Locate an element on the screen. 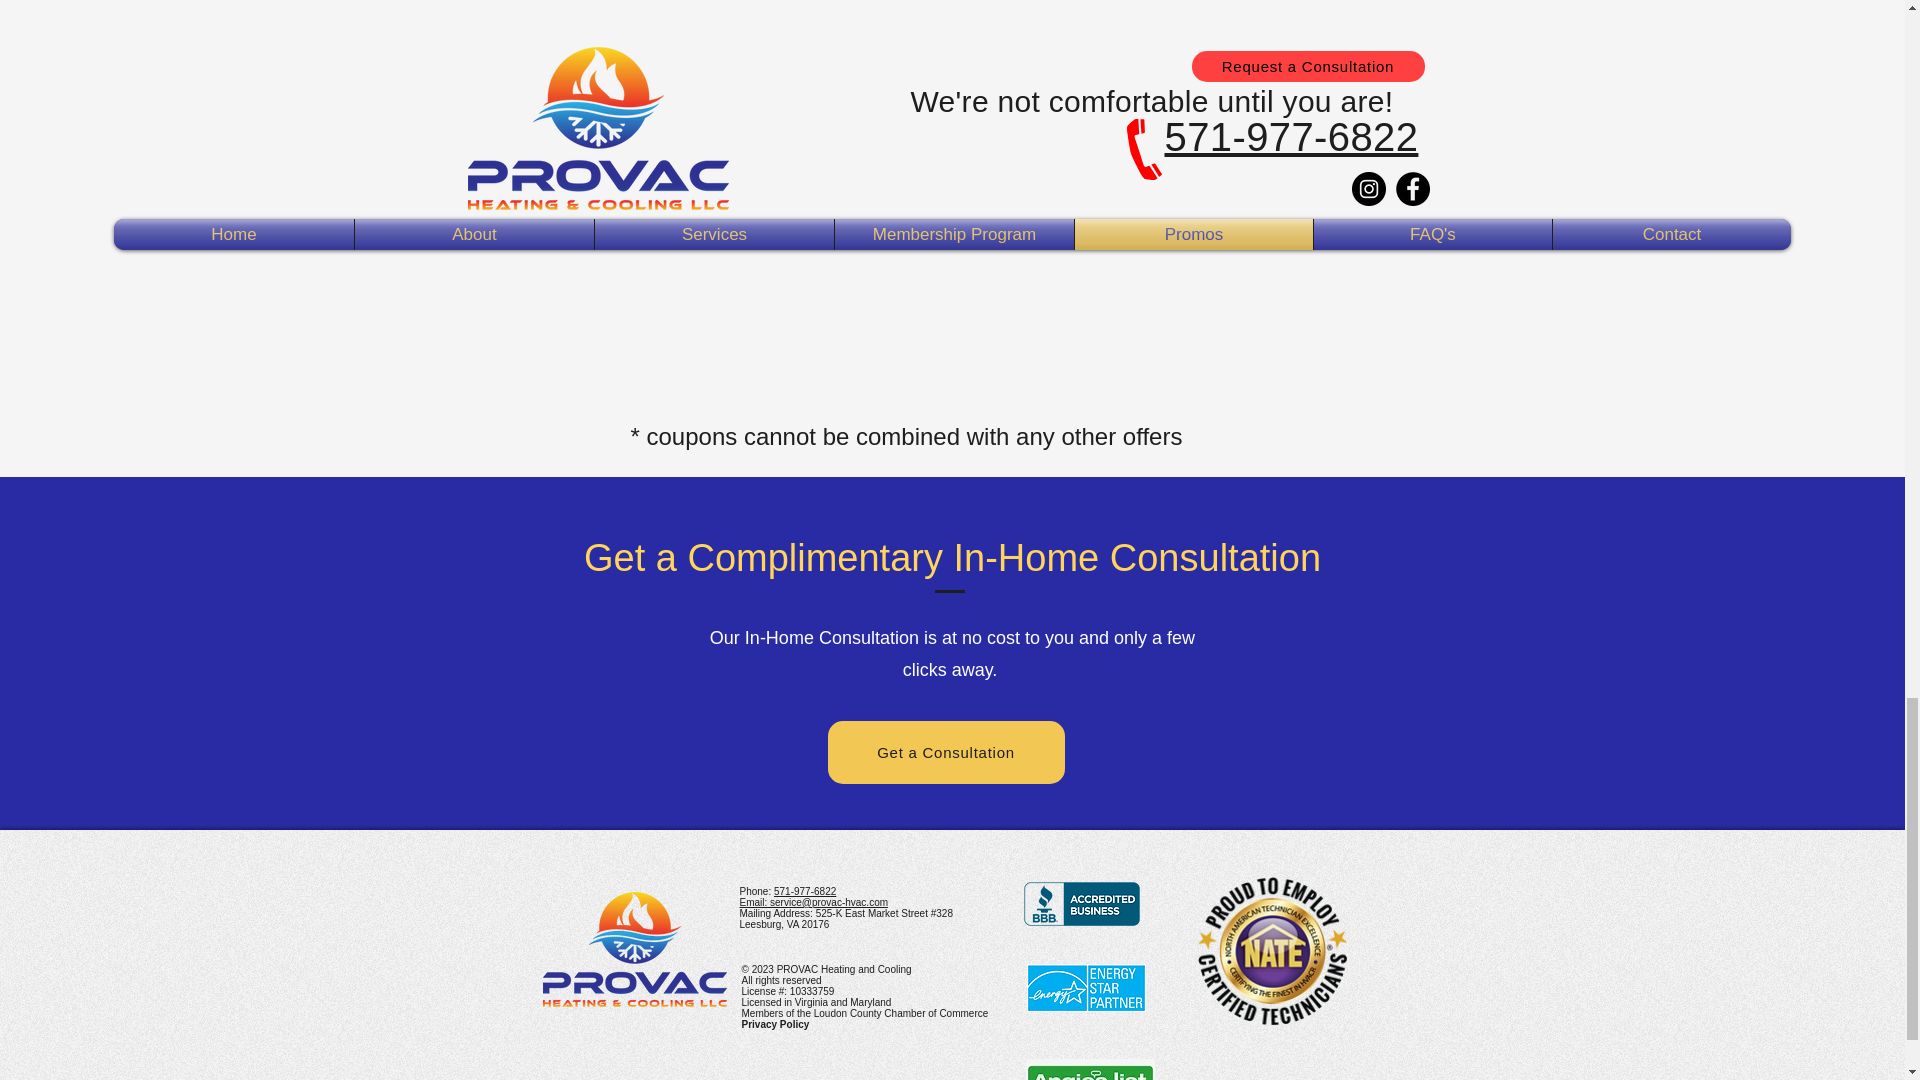 The image size is (1920, 1080). 571-977-6822 is located at coordinates (804, 891).